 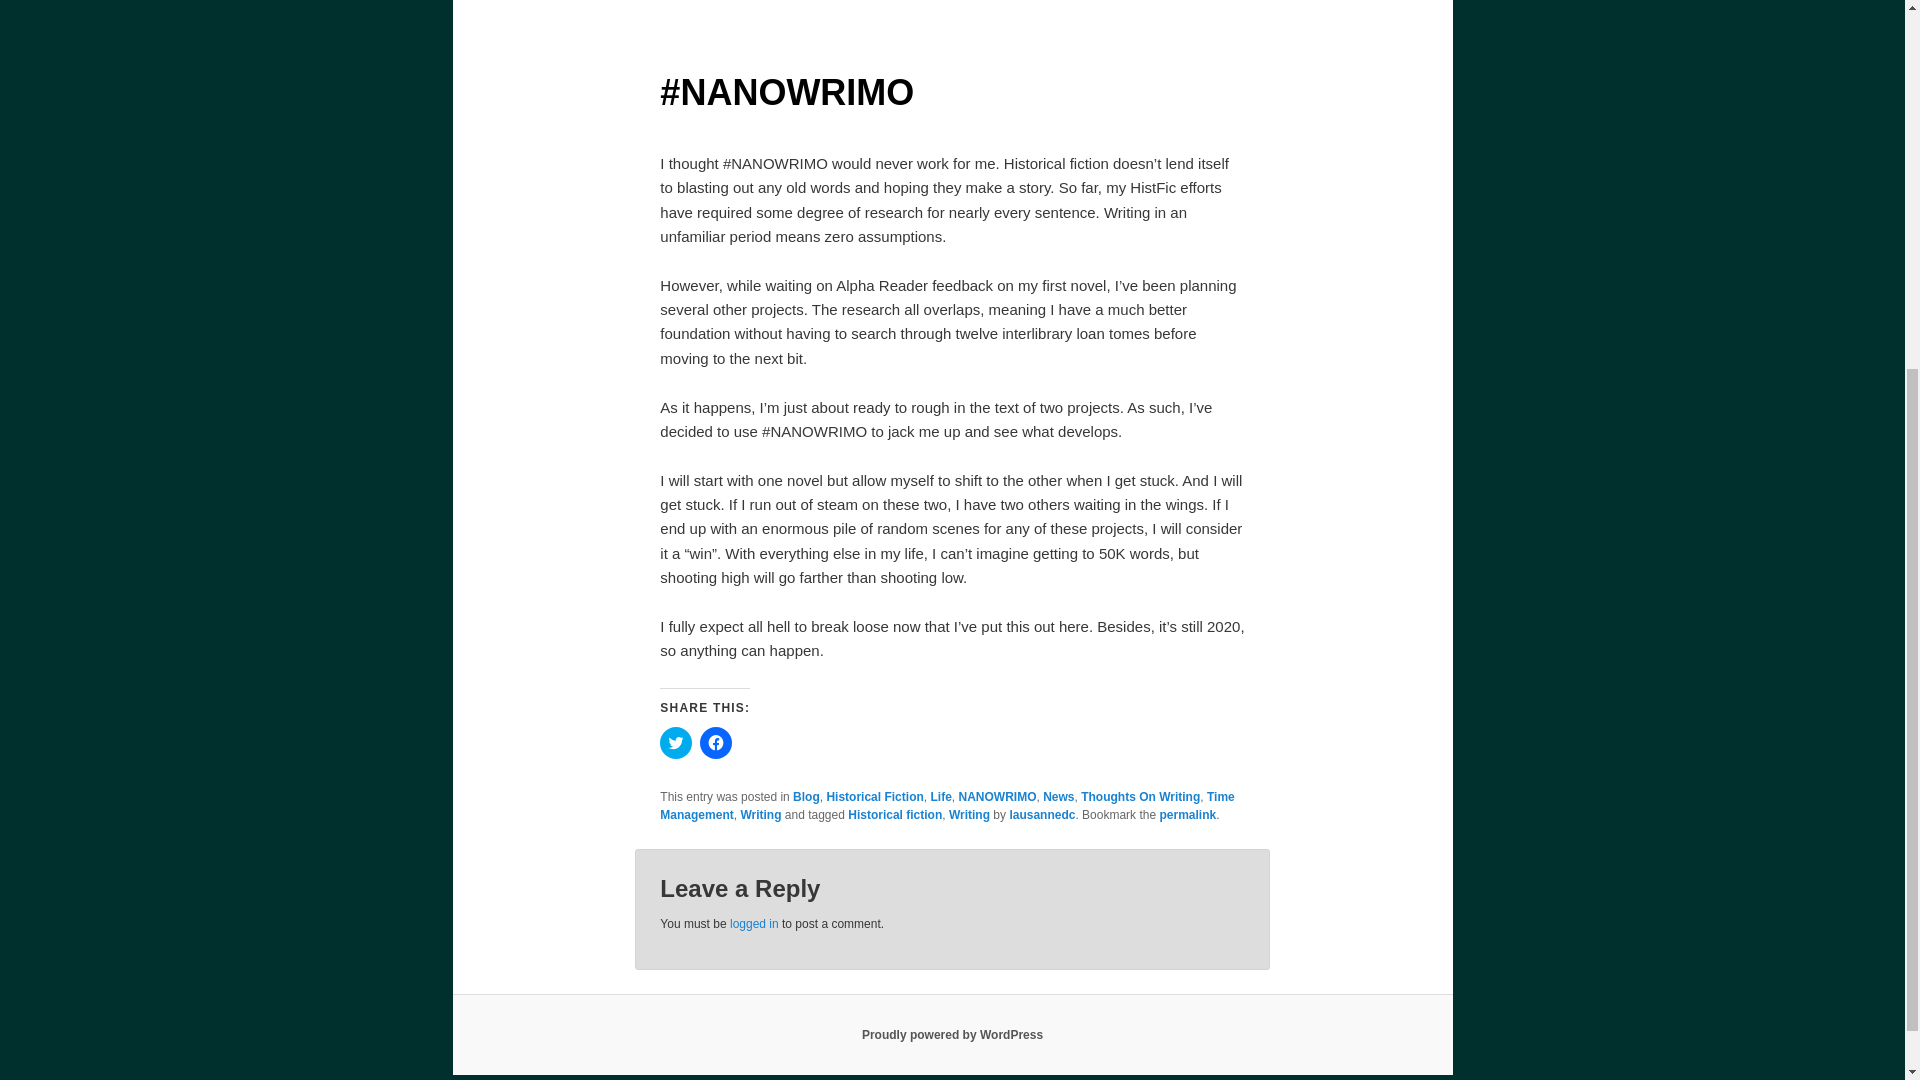 I want to click on Click to share on Facebook, so click(x=716, y=742).